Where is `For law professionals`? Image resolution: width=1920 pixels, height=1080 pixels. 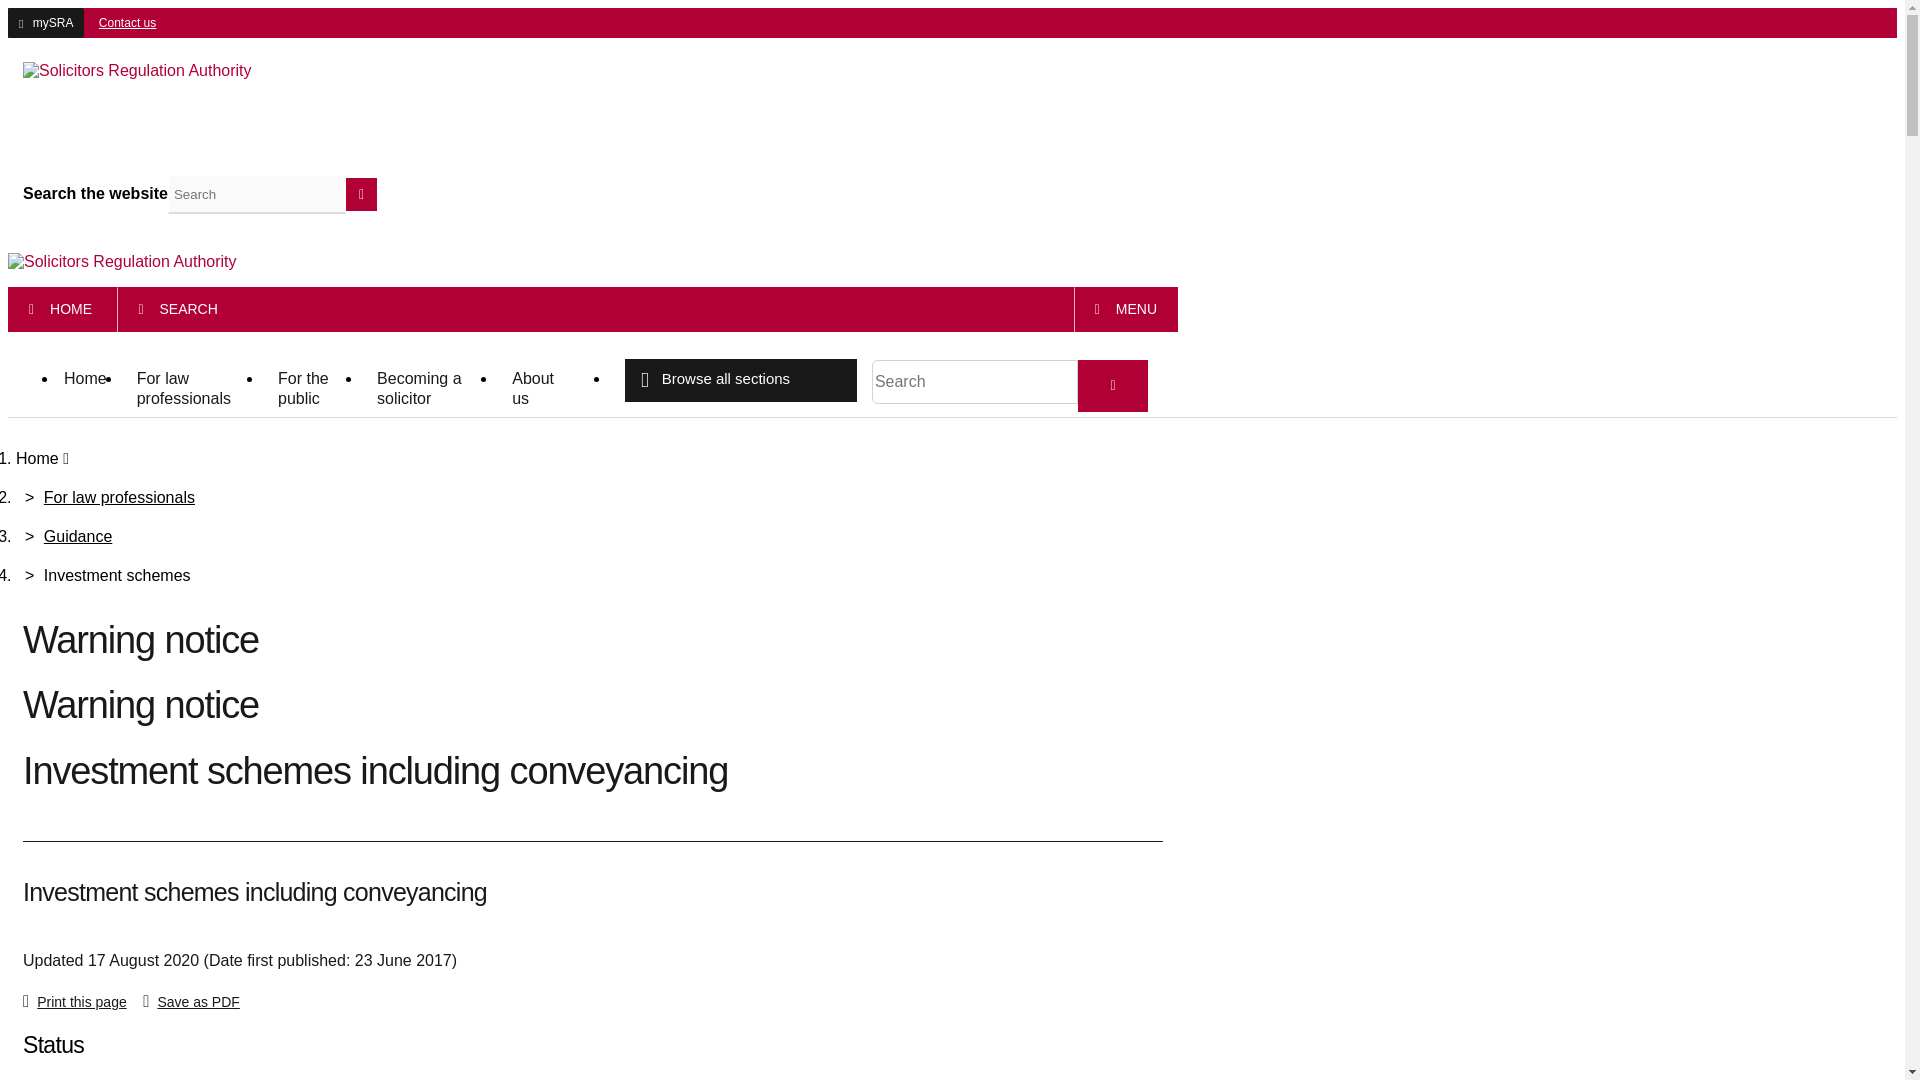 For law professionals is located at coordinates (192, 390).